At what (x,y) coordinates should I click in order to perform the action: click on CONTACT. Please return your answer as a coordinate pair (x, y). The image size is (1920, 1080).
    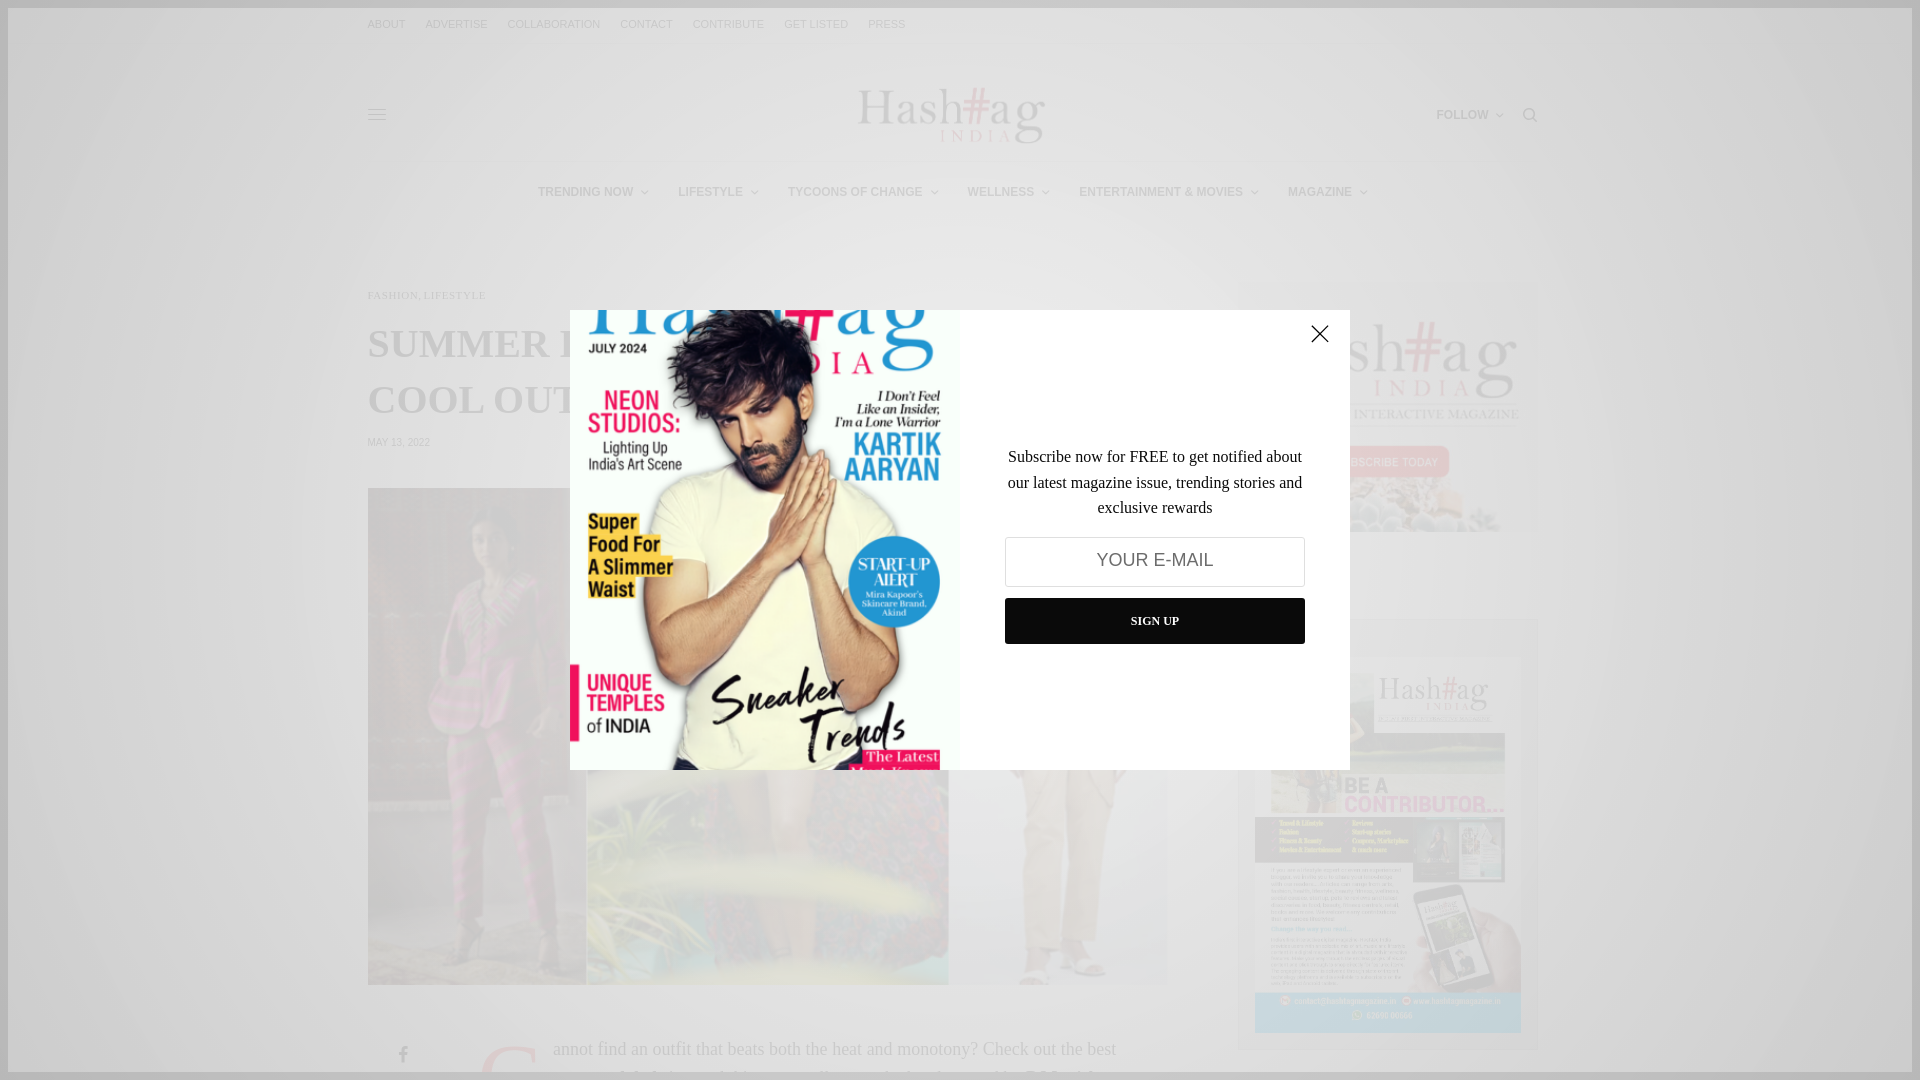
    Looking at the image, I should click on (646, 24).